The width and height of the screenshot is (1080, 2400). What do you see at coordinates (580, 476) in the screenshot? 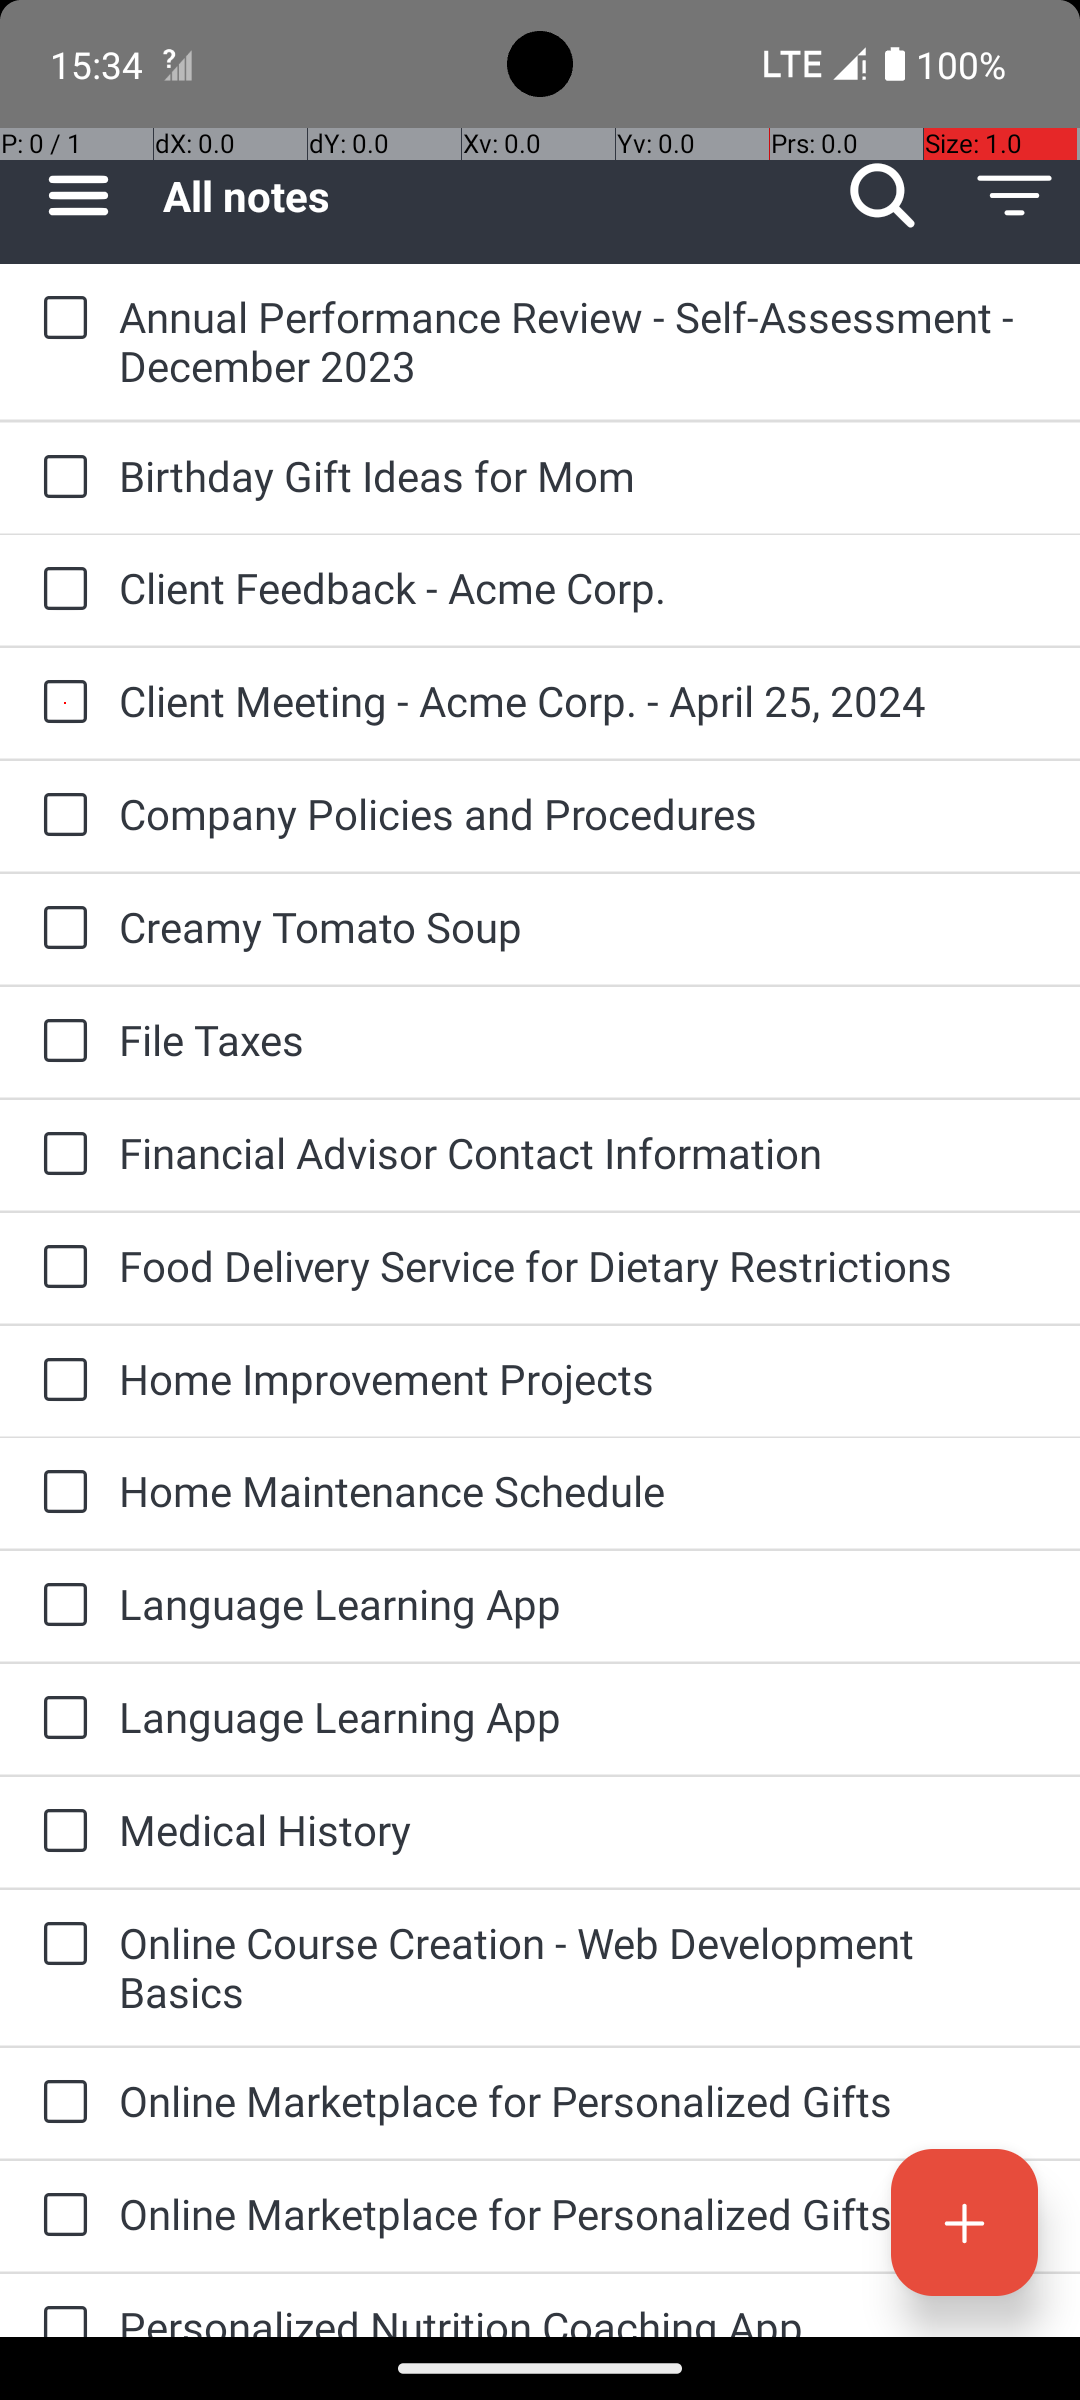
I see `Birthday Gift Ideas for Mom` at bounding box center [580, 476].